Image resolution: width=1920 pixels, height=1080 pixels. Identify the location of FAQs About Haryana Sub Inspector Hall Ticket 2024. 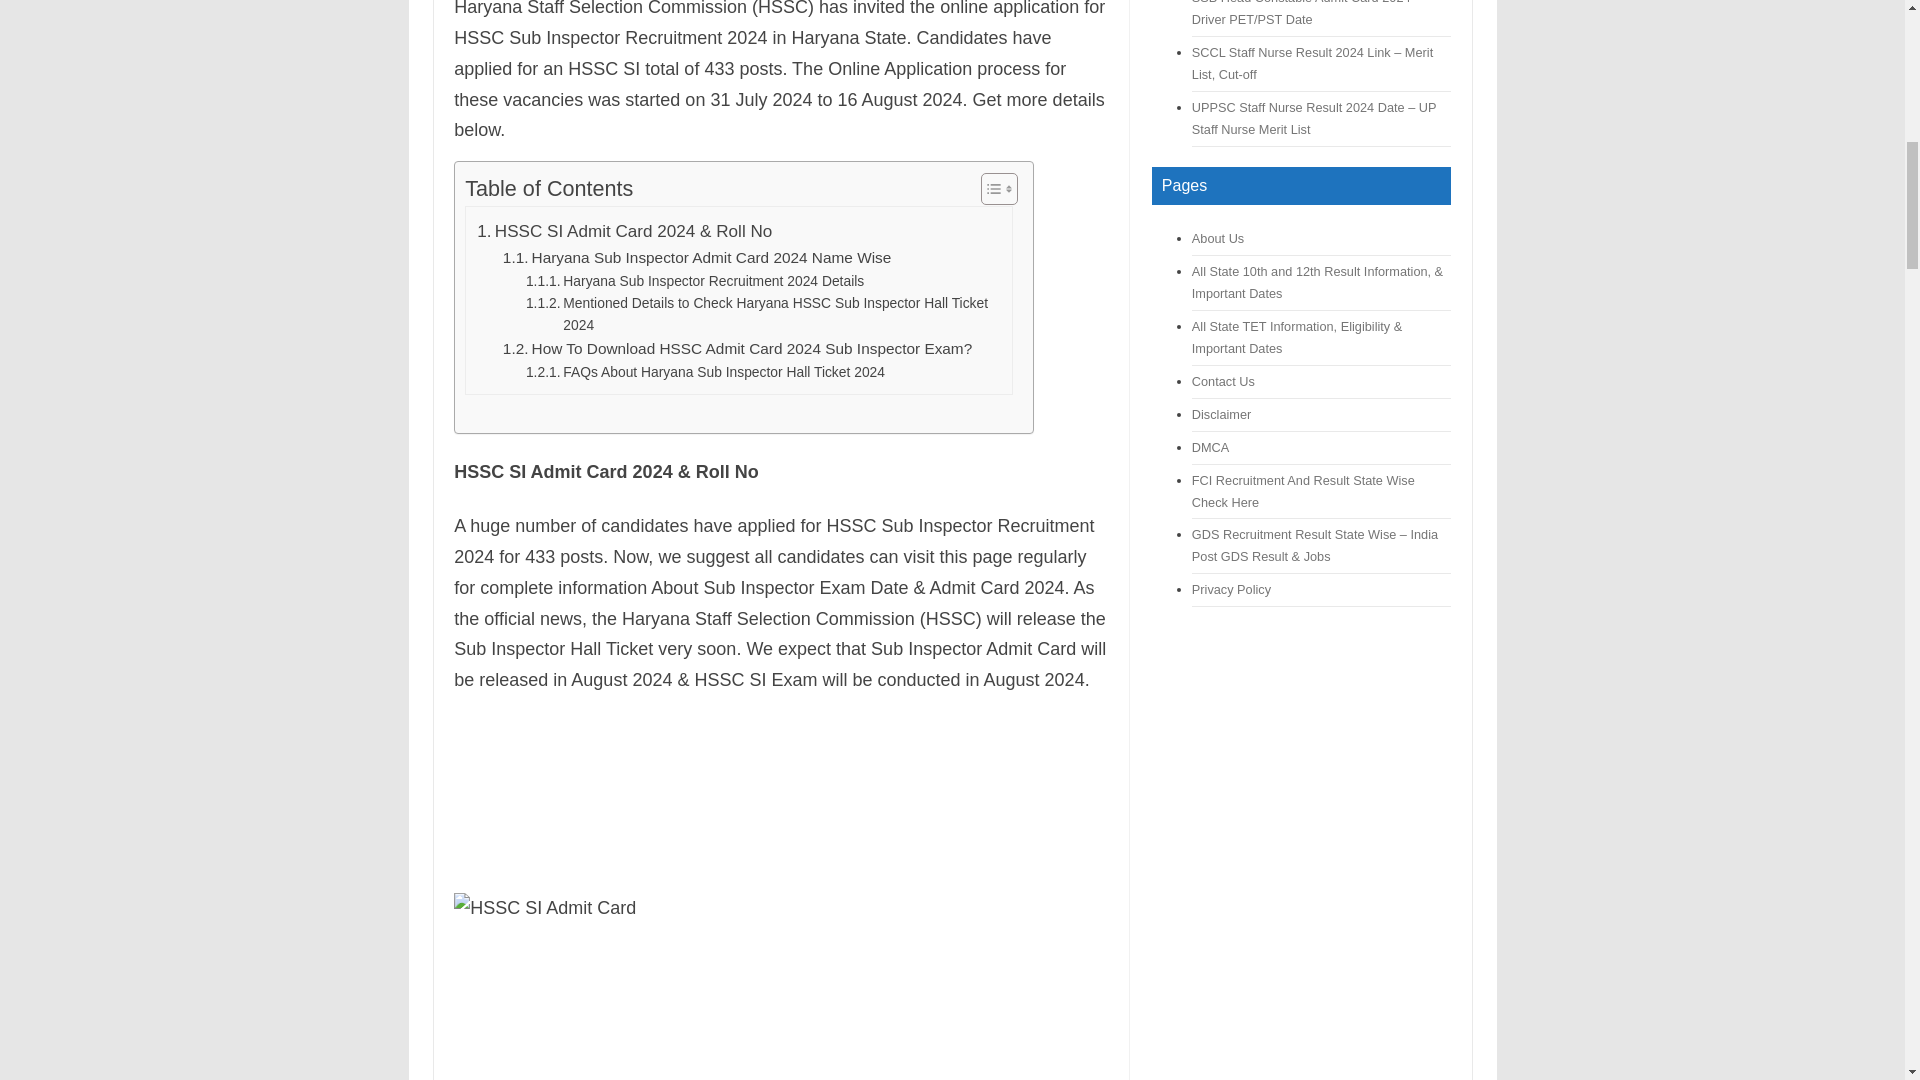
(706, 372).